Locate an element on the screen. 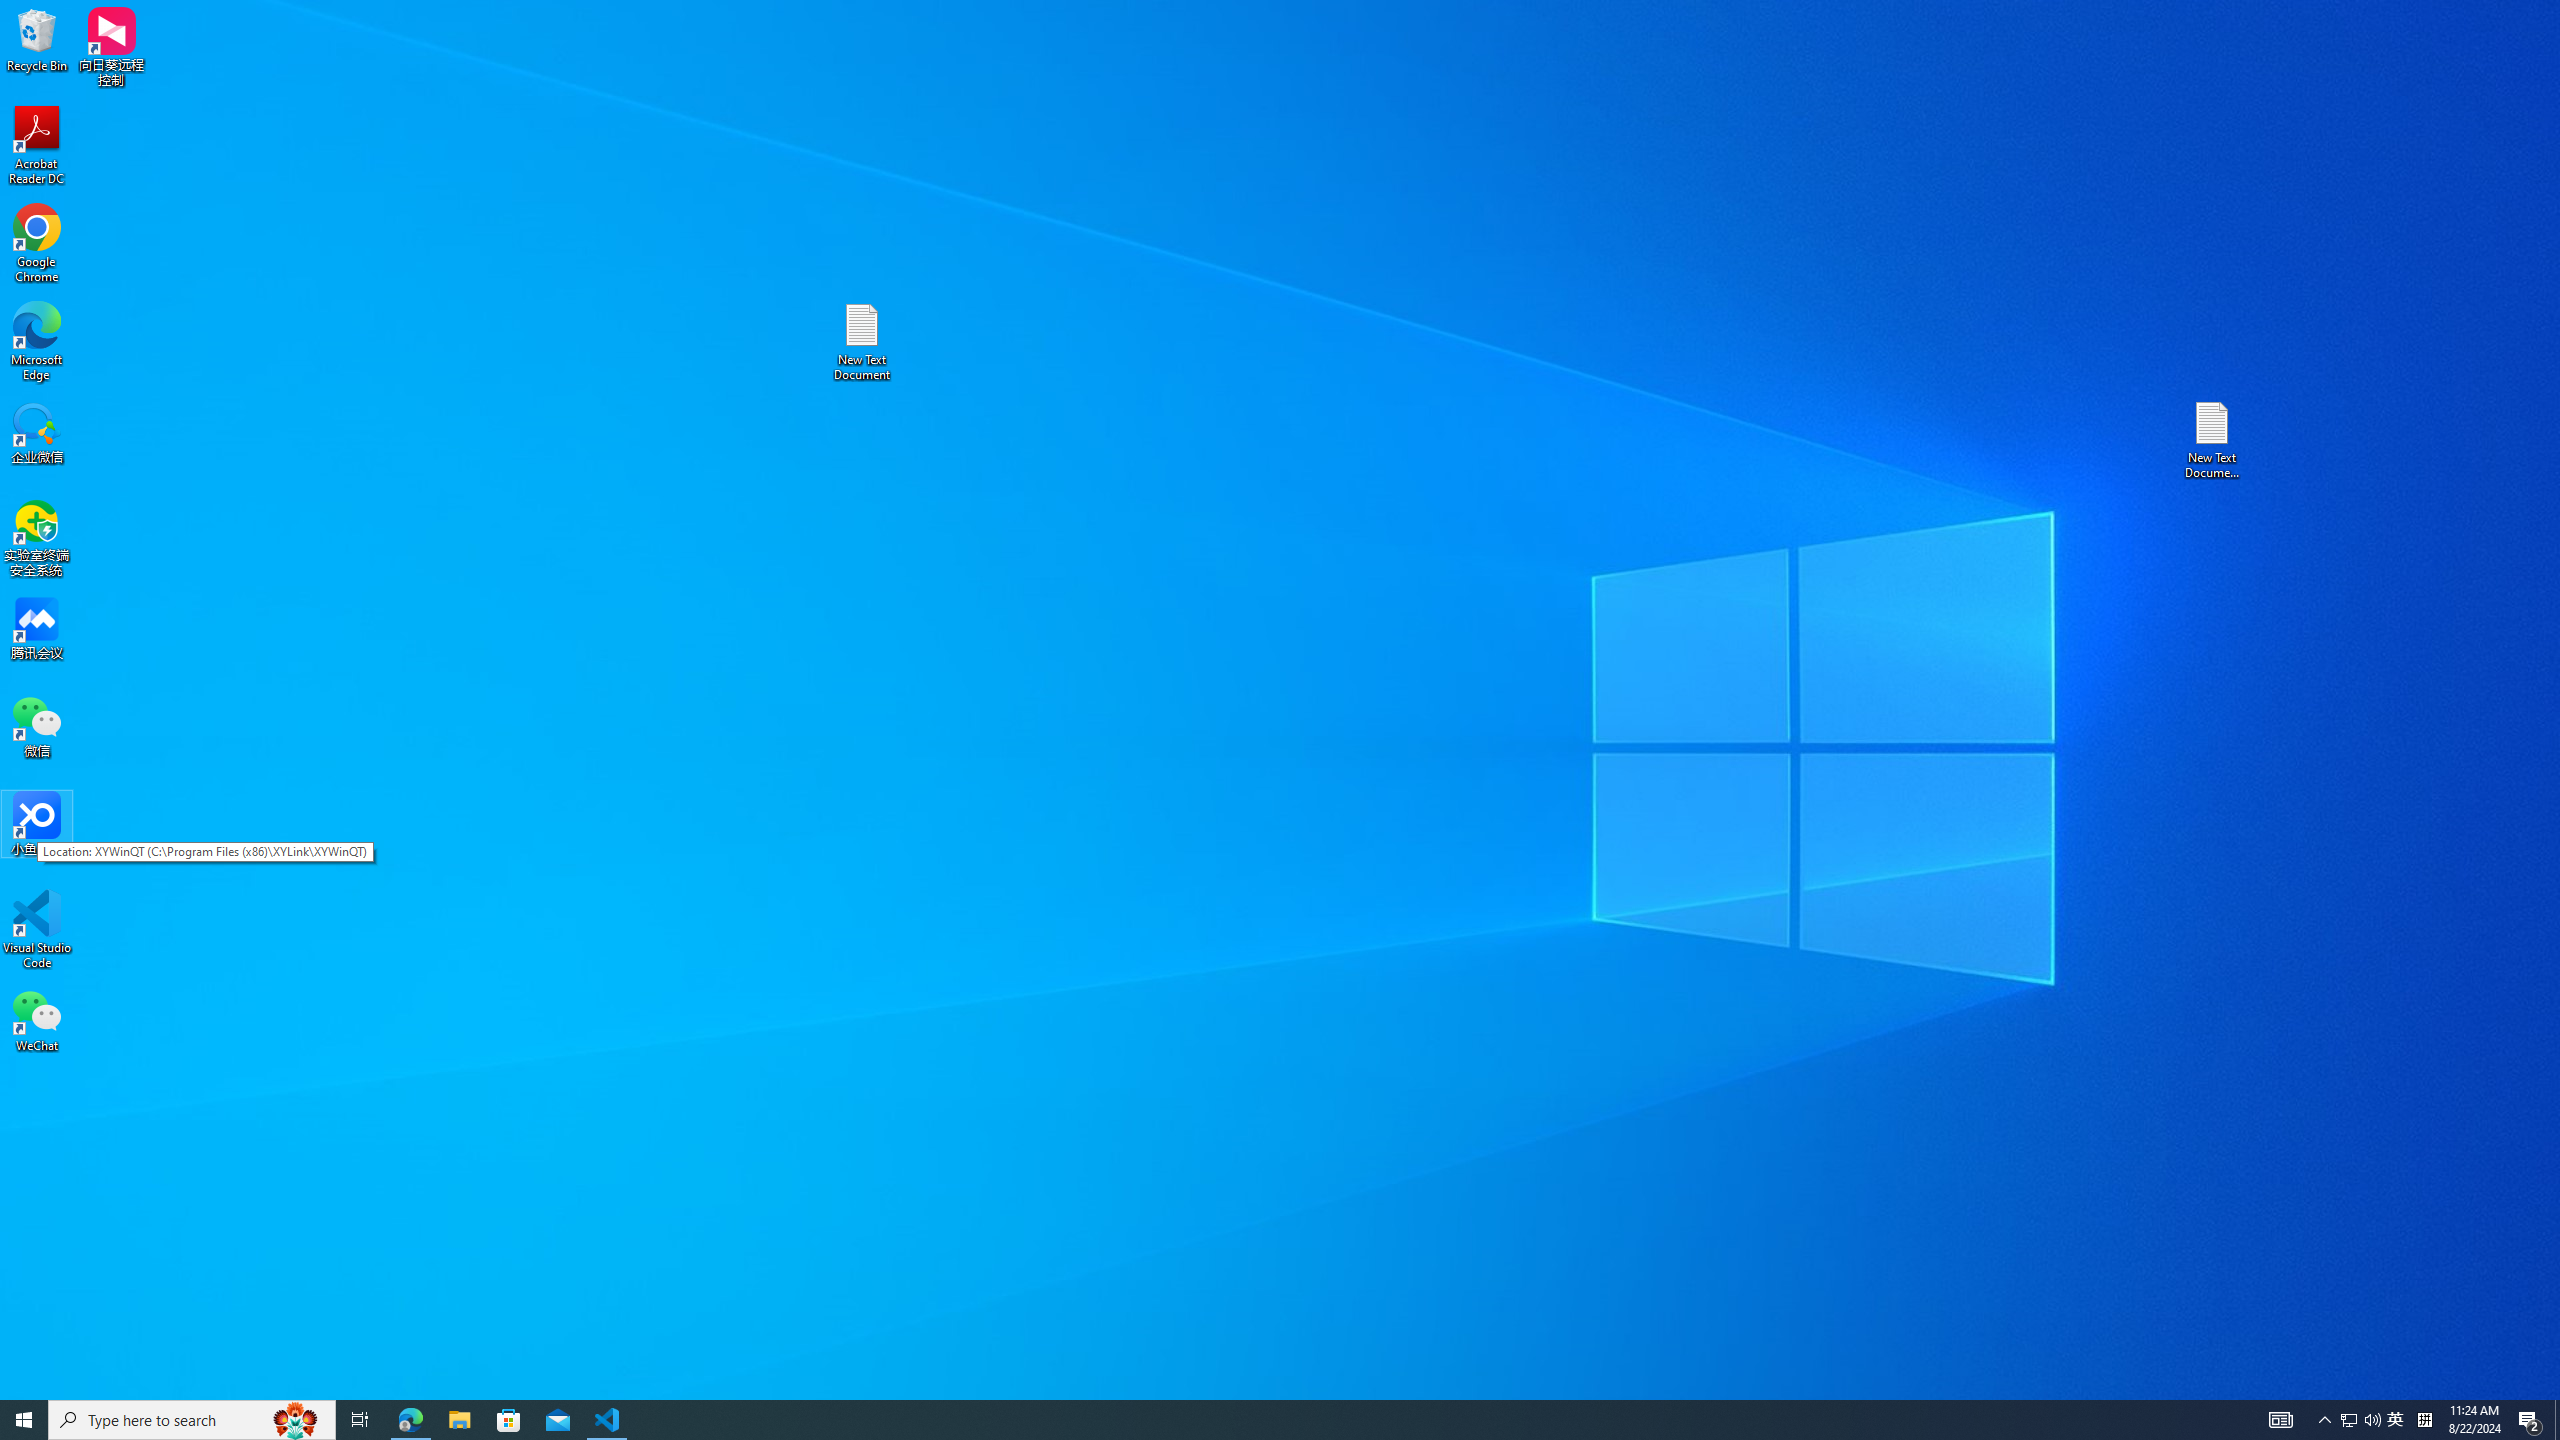 The image size is (2560, 1440). Notification Chevron is located at coordinates (2326, 1420).